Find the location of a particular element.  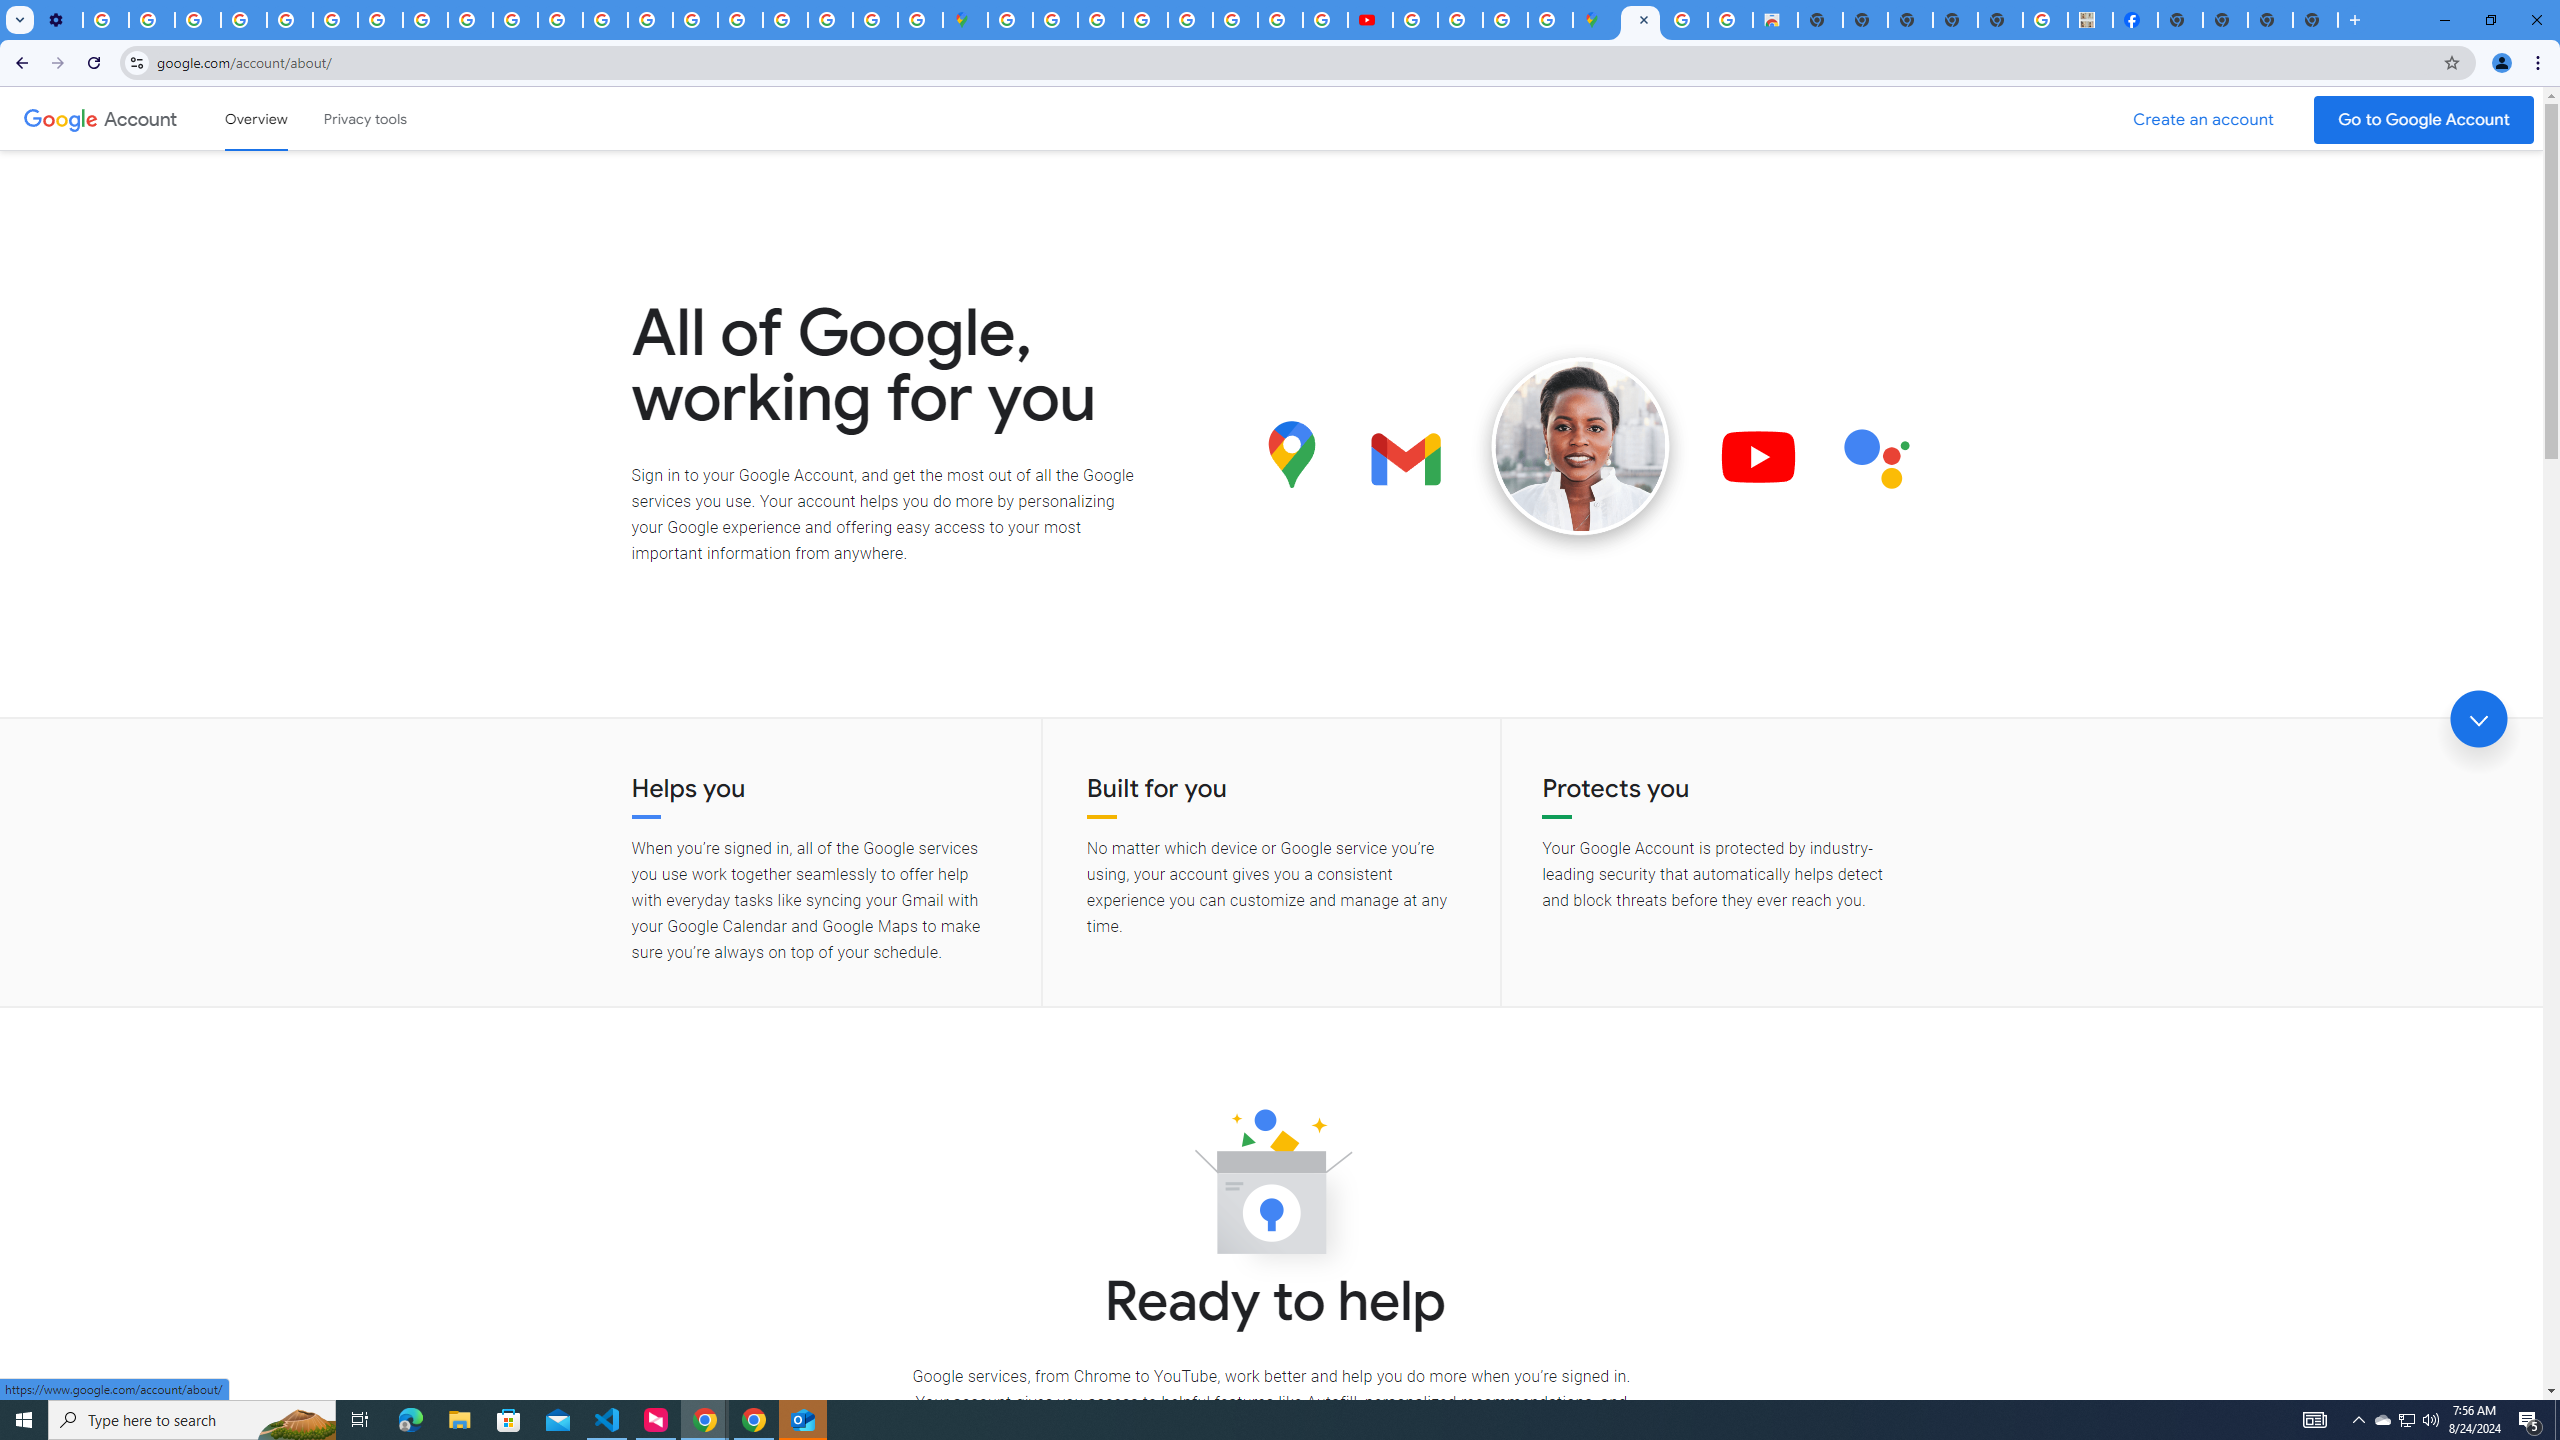

Search tabs is located at coordinates (19, 20).